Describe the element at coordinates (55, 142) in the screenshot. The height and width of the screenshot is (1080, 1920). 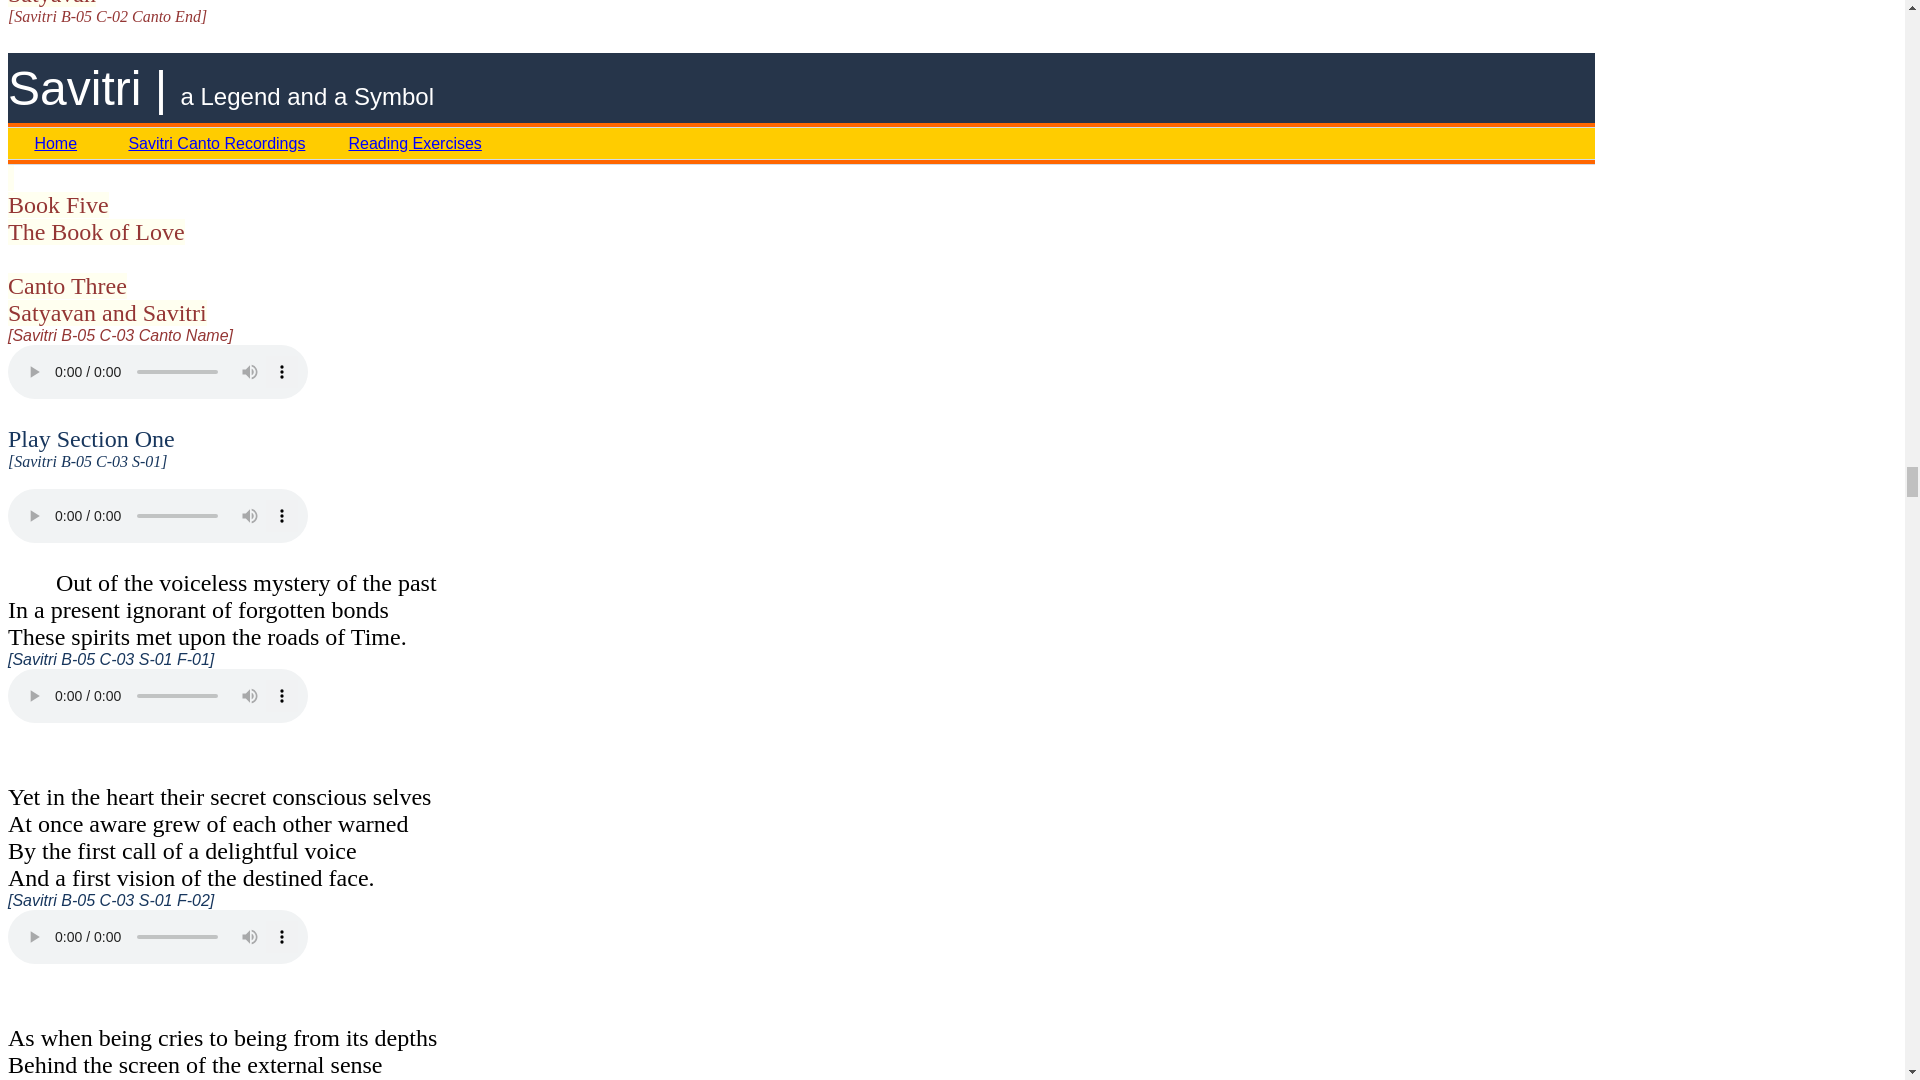
I see `Home` at that location.